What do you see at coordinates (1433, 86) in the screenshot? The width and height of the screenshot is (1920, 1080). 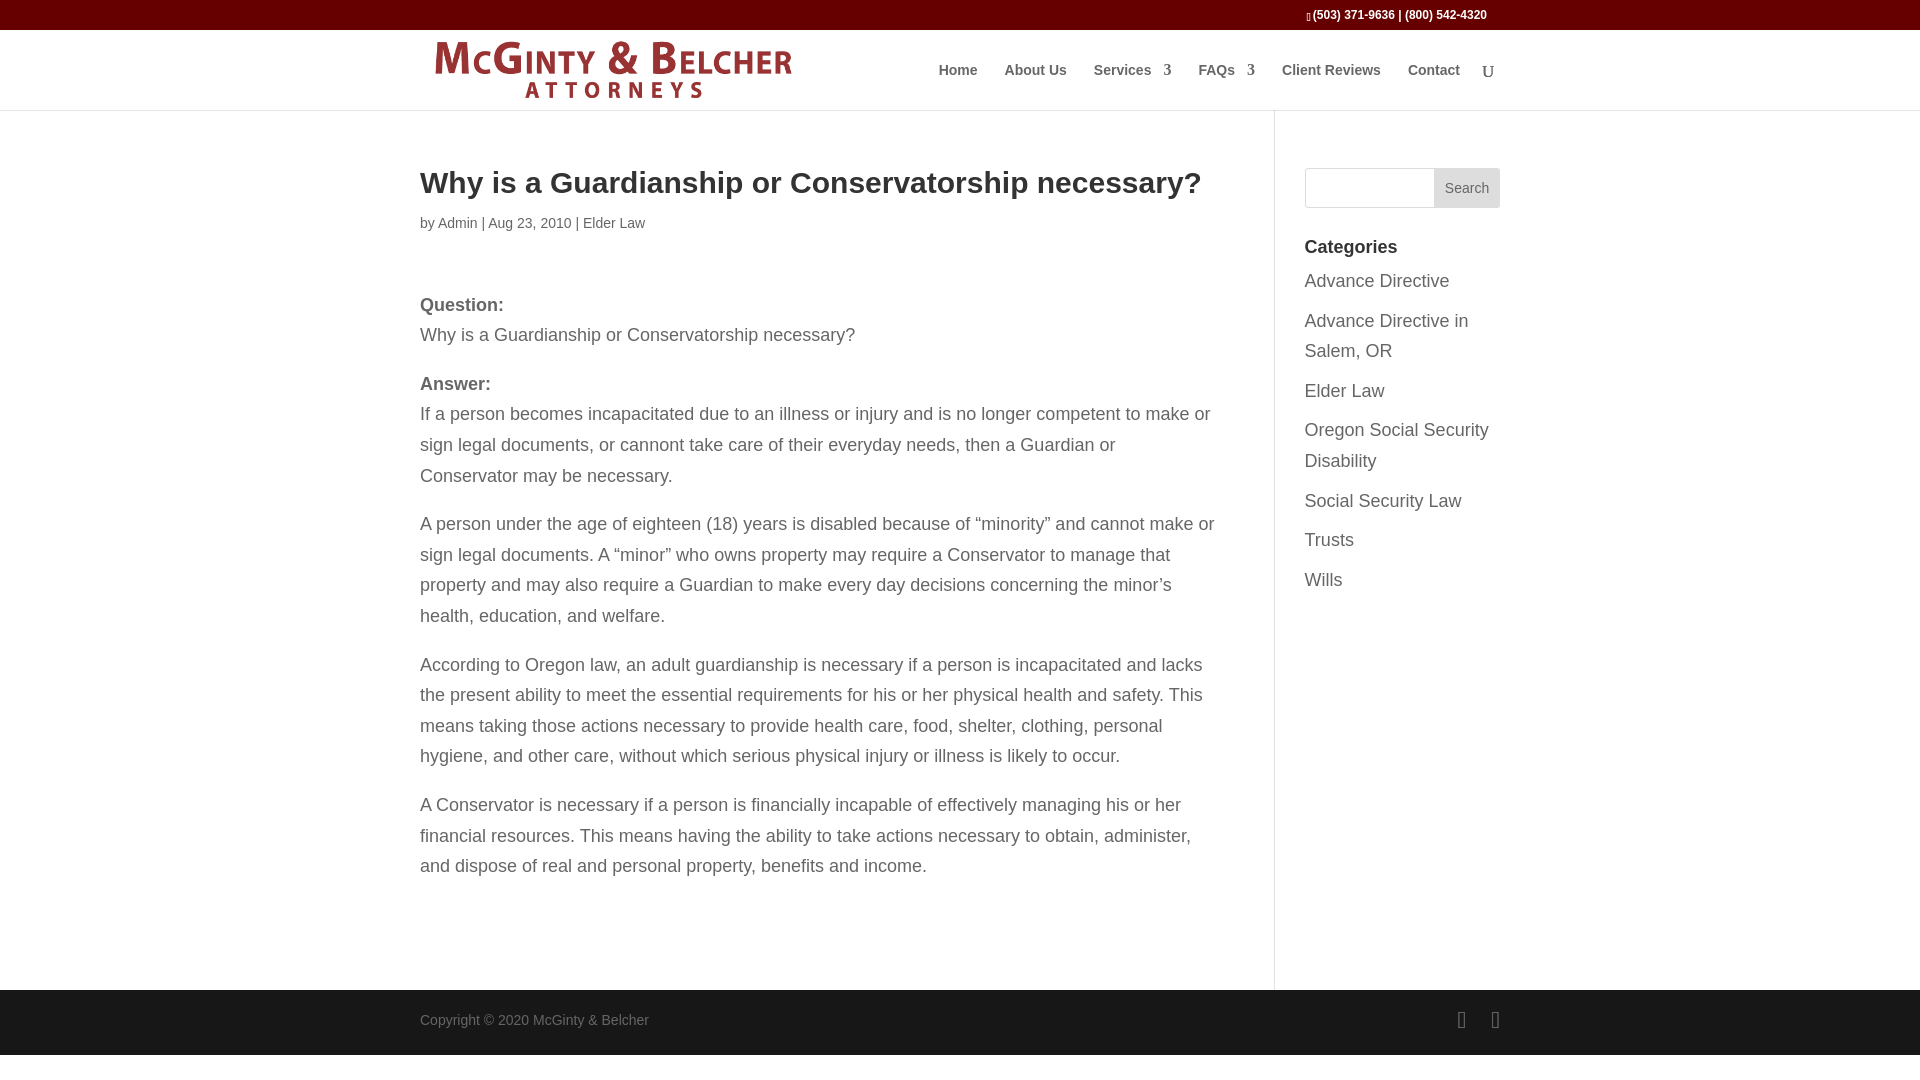 I see `Contact` at bounding box center [1433, 86].